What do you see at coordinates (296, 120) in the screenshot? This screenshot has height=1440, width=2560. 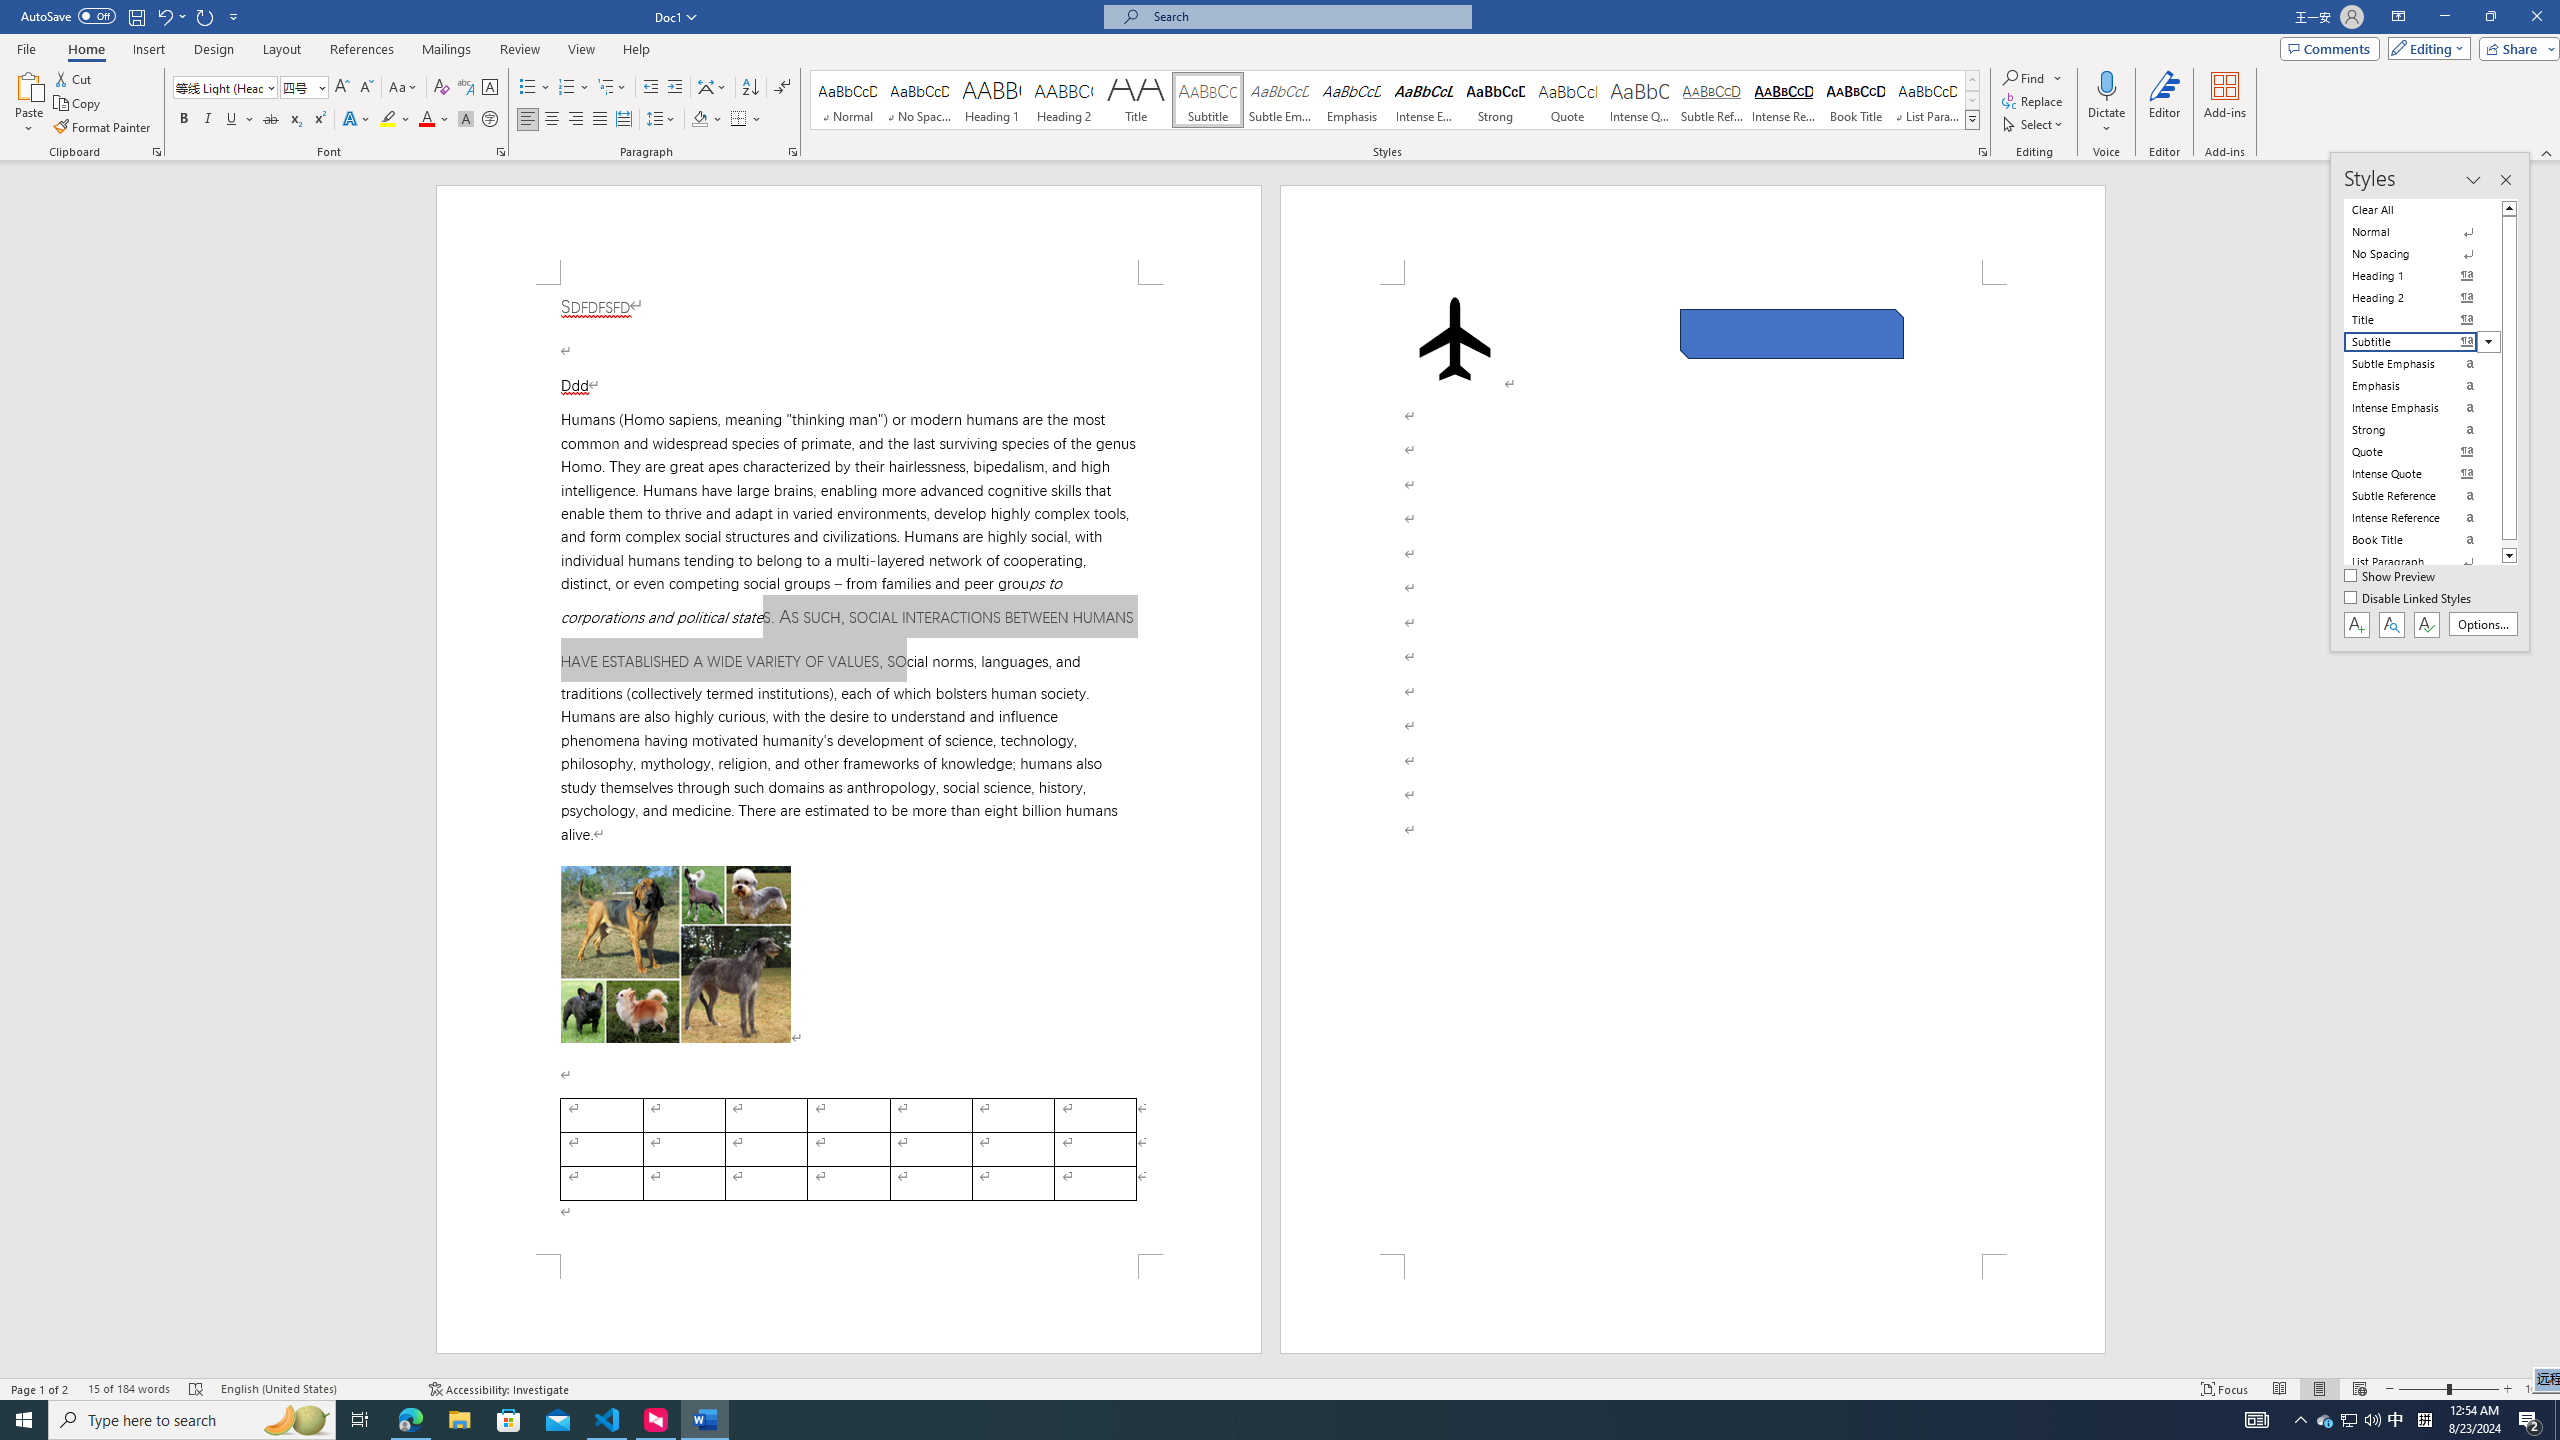 I see `Subscript` at bounding box center [296, 120].